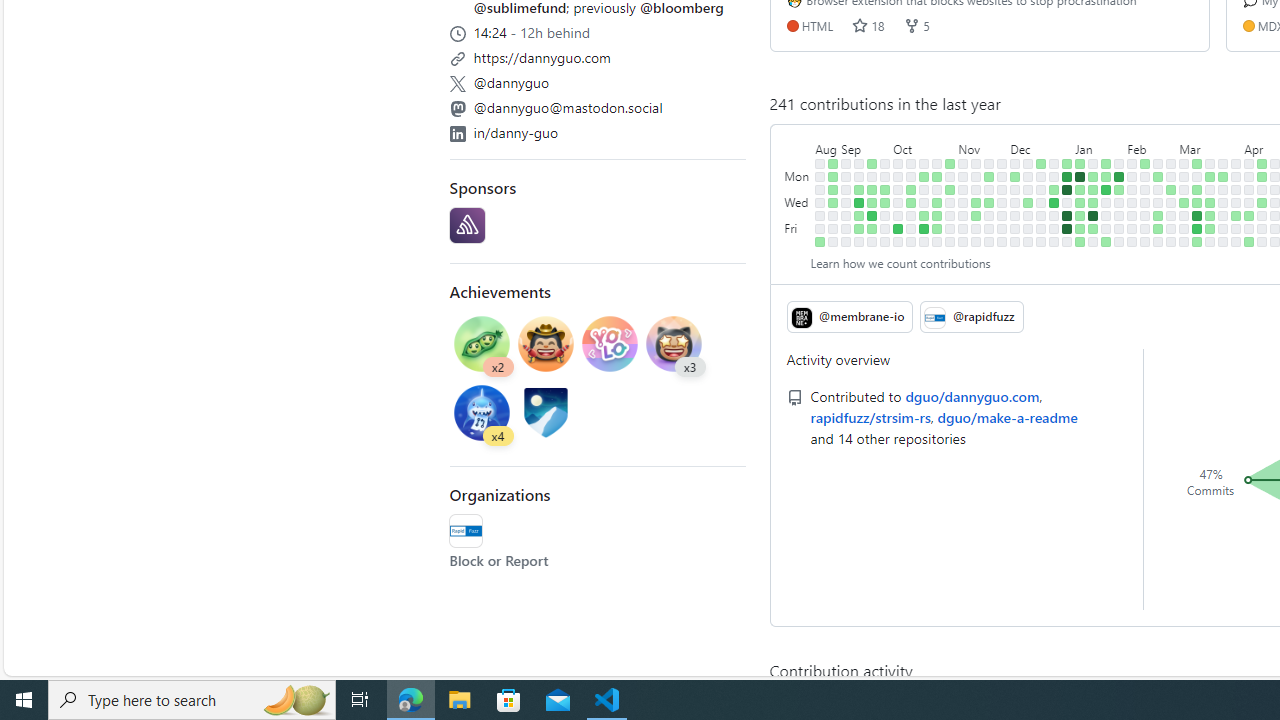 The image size is (1280, 720). Describe the element at coordinates (1172, 190) in the screenshot. I see `2 contributions on February 27th.` at that location.